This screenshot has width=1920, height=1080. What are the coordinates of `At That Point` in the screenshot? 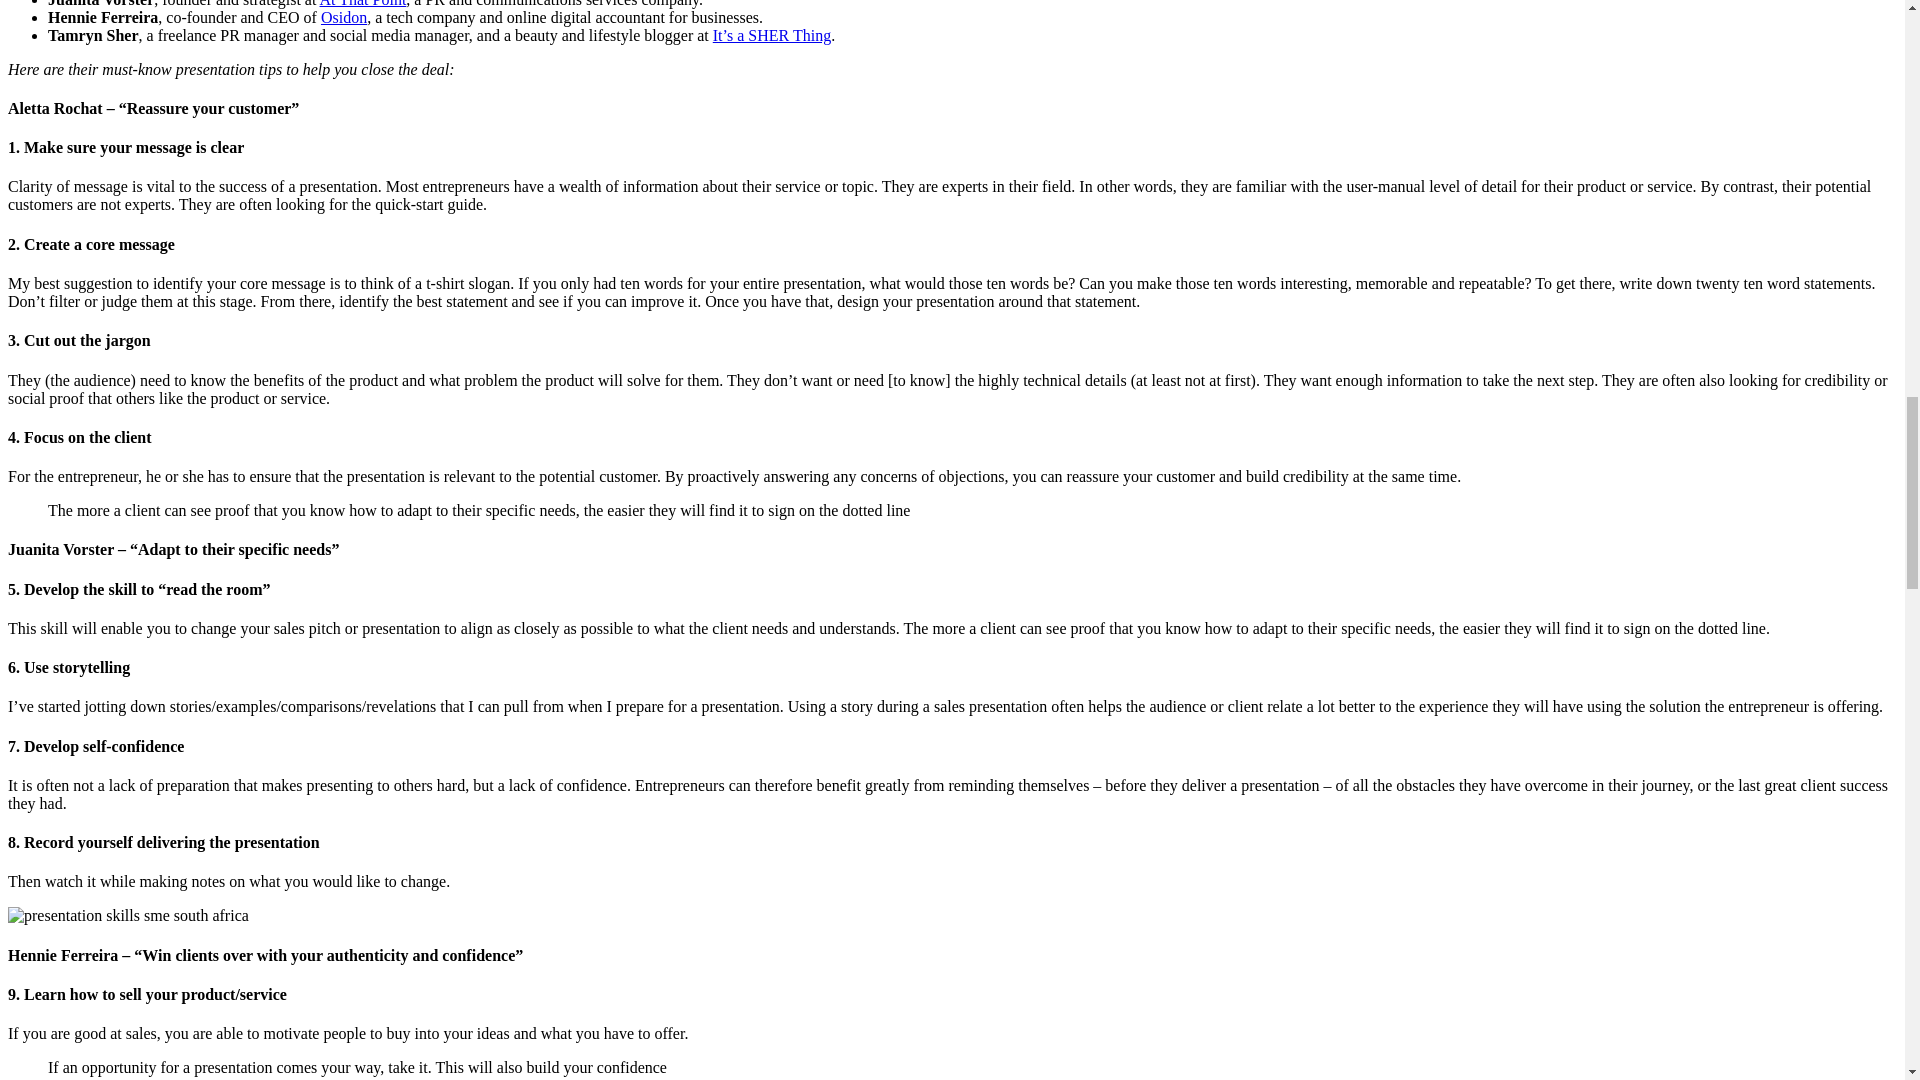 It's located at (364, 4).